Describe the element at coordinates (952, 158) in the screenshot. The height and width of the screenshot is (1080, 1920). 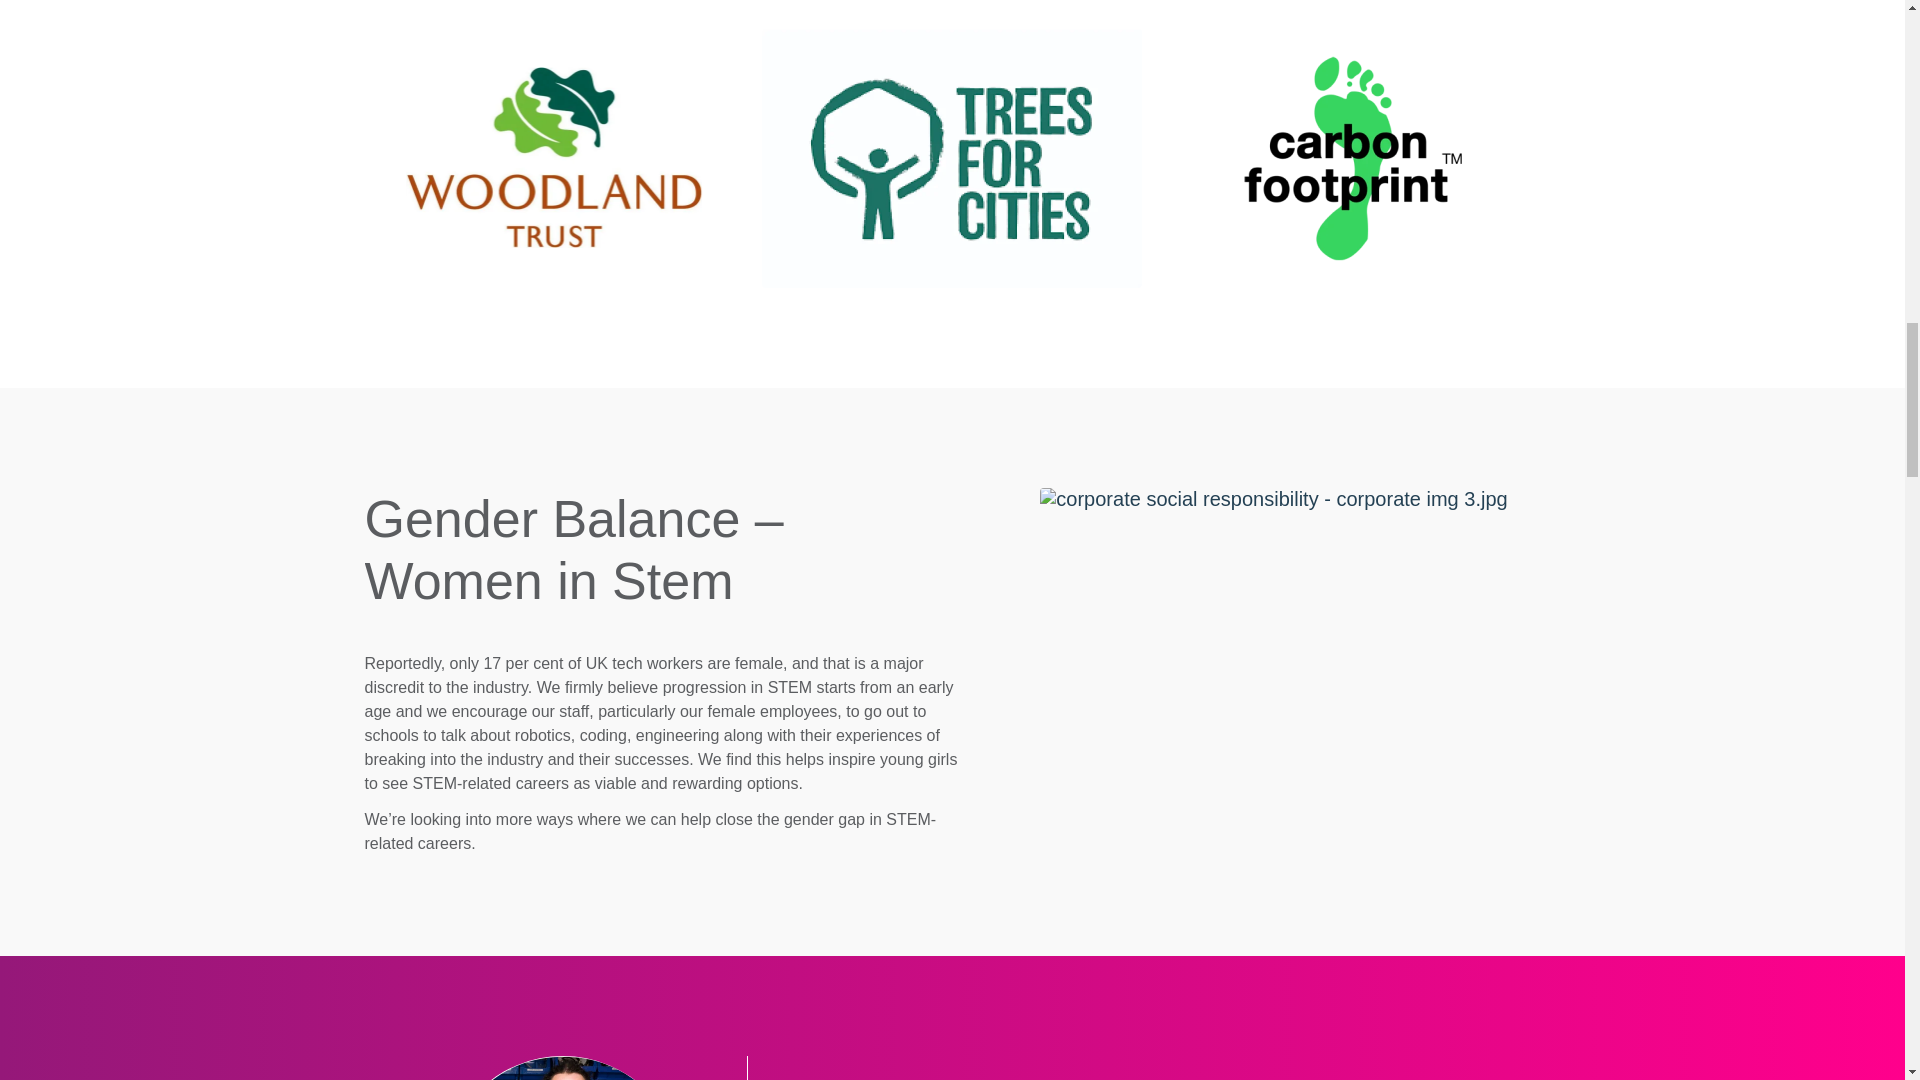
I see `Trees For Cities logo` at that location.